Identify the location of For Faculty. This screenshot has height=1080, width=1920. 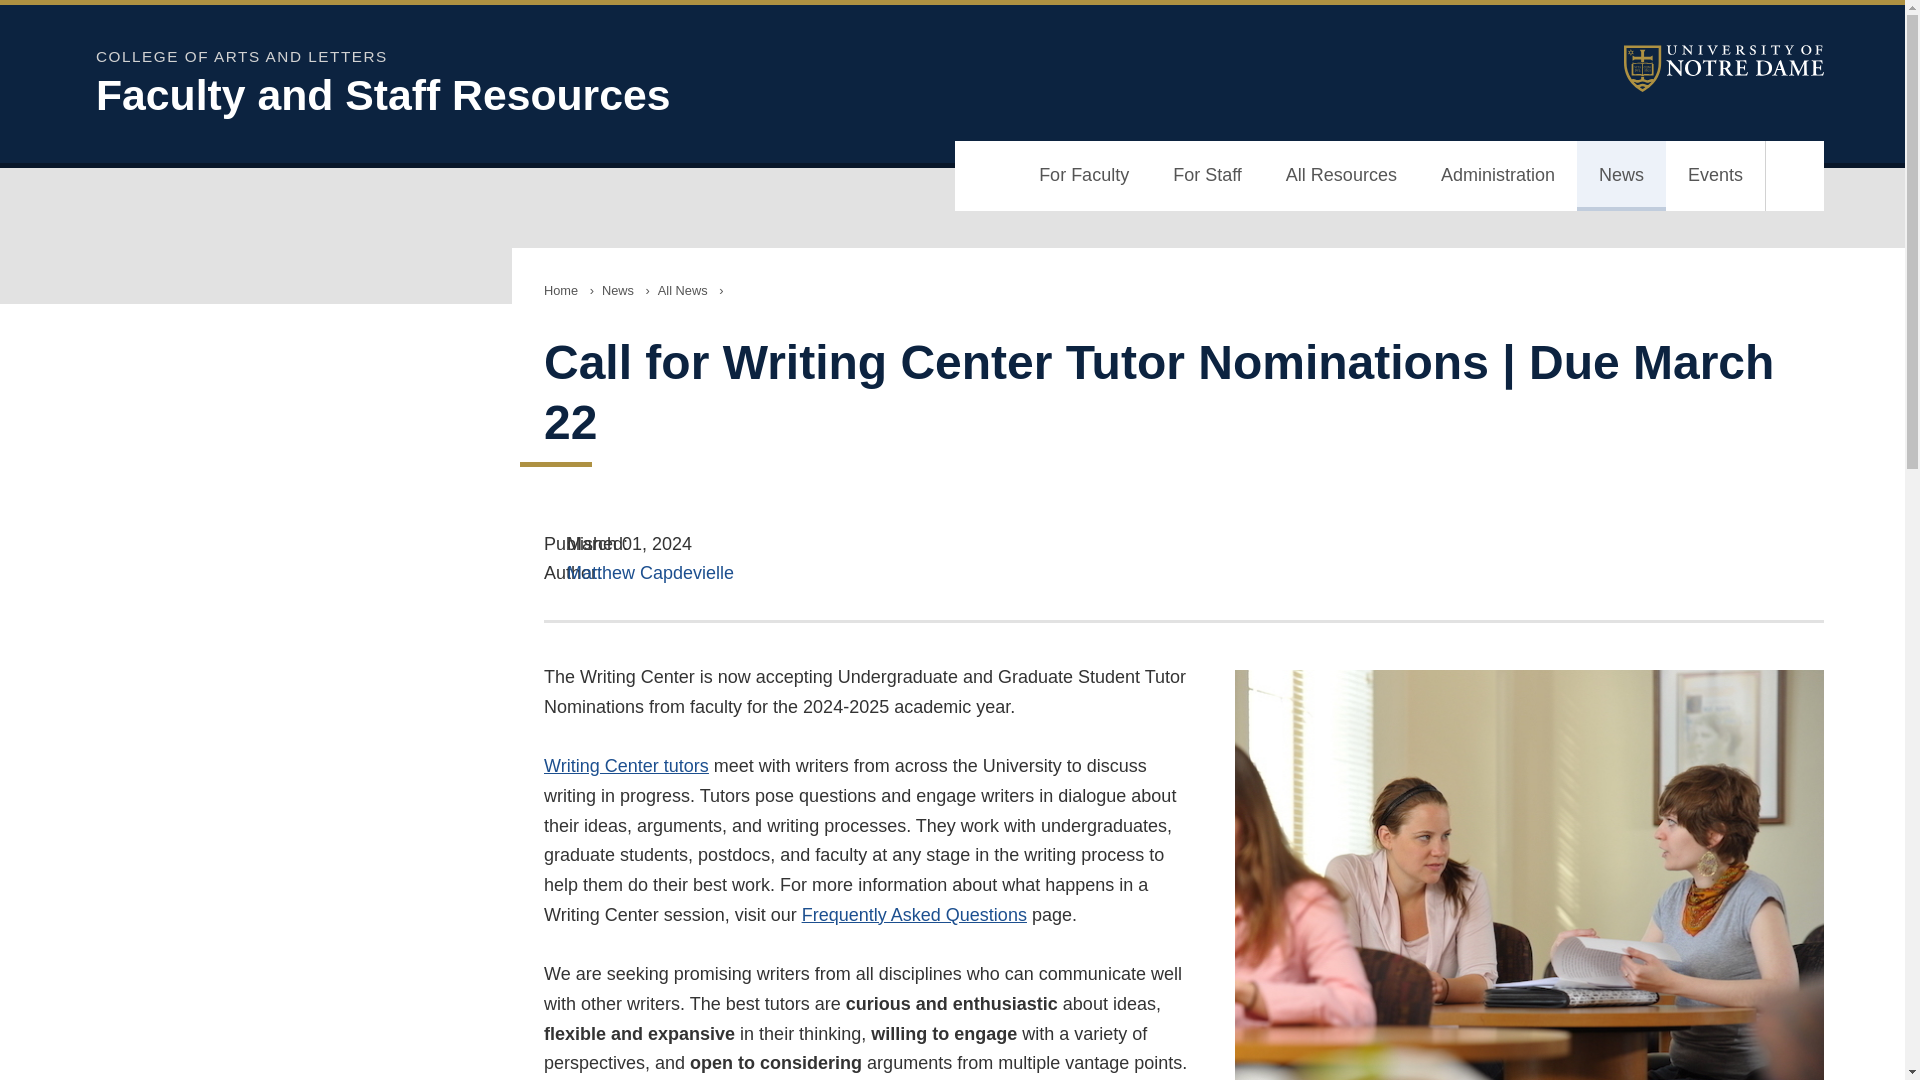
(1084, 176).